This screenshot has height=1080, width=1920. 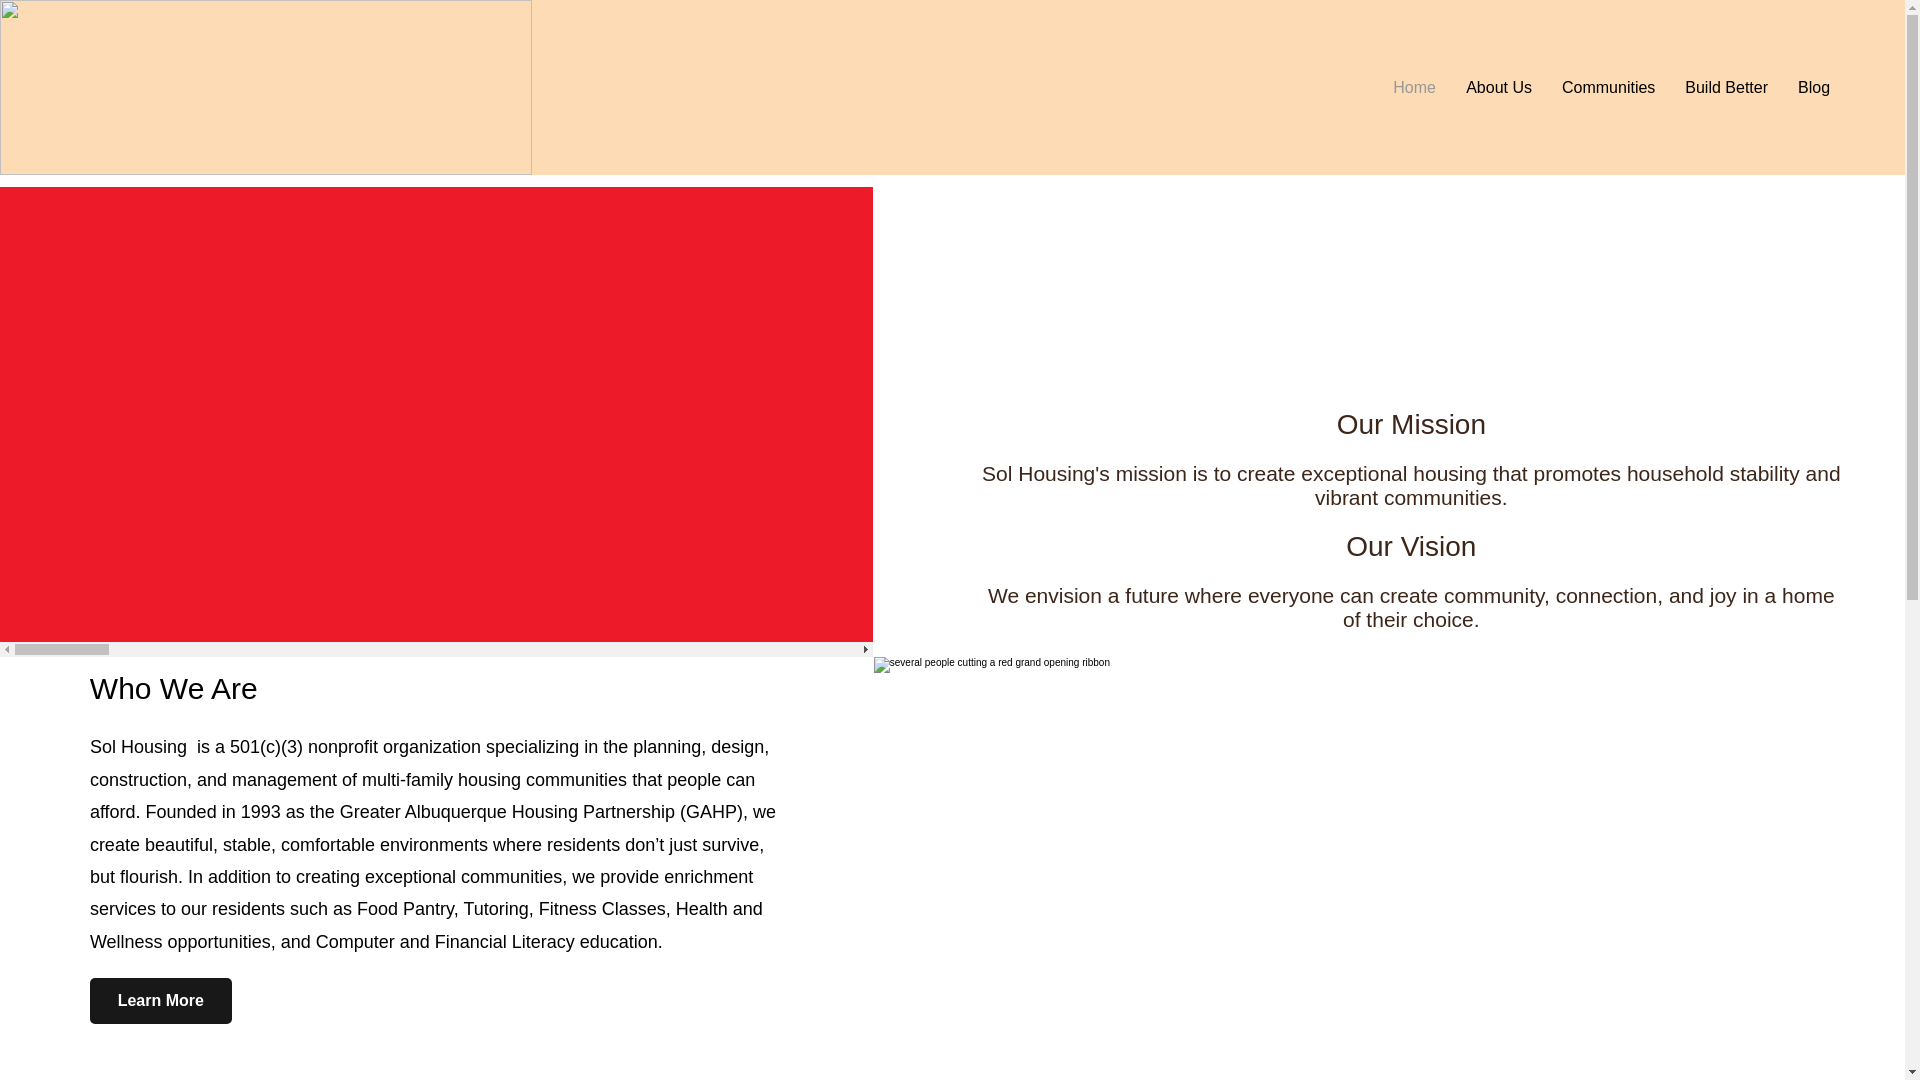 What do you see at coordinates (1499, 87) in the screenshot?
I see `About Us` at bounding box center [1499, 87].